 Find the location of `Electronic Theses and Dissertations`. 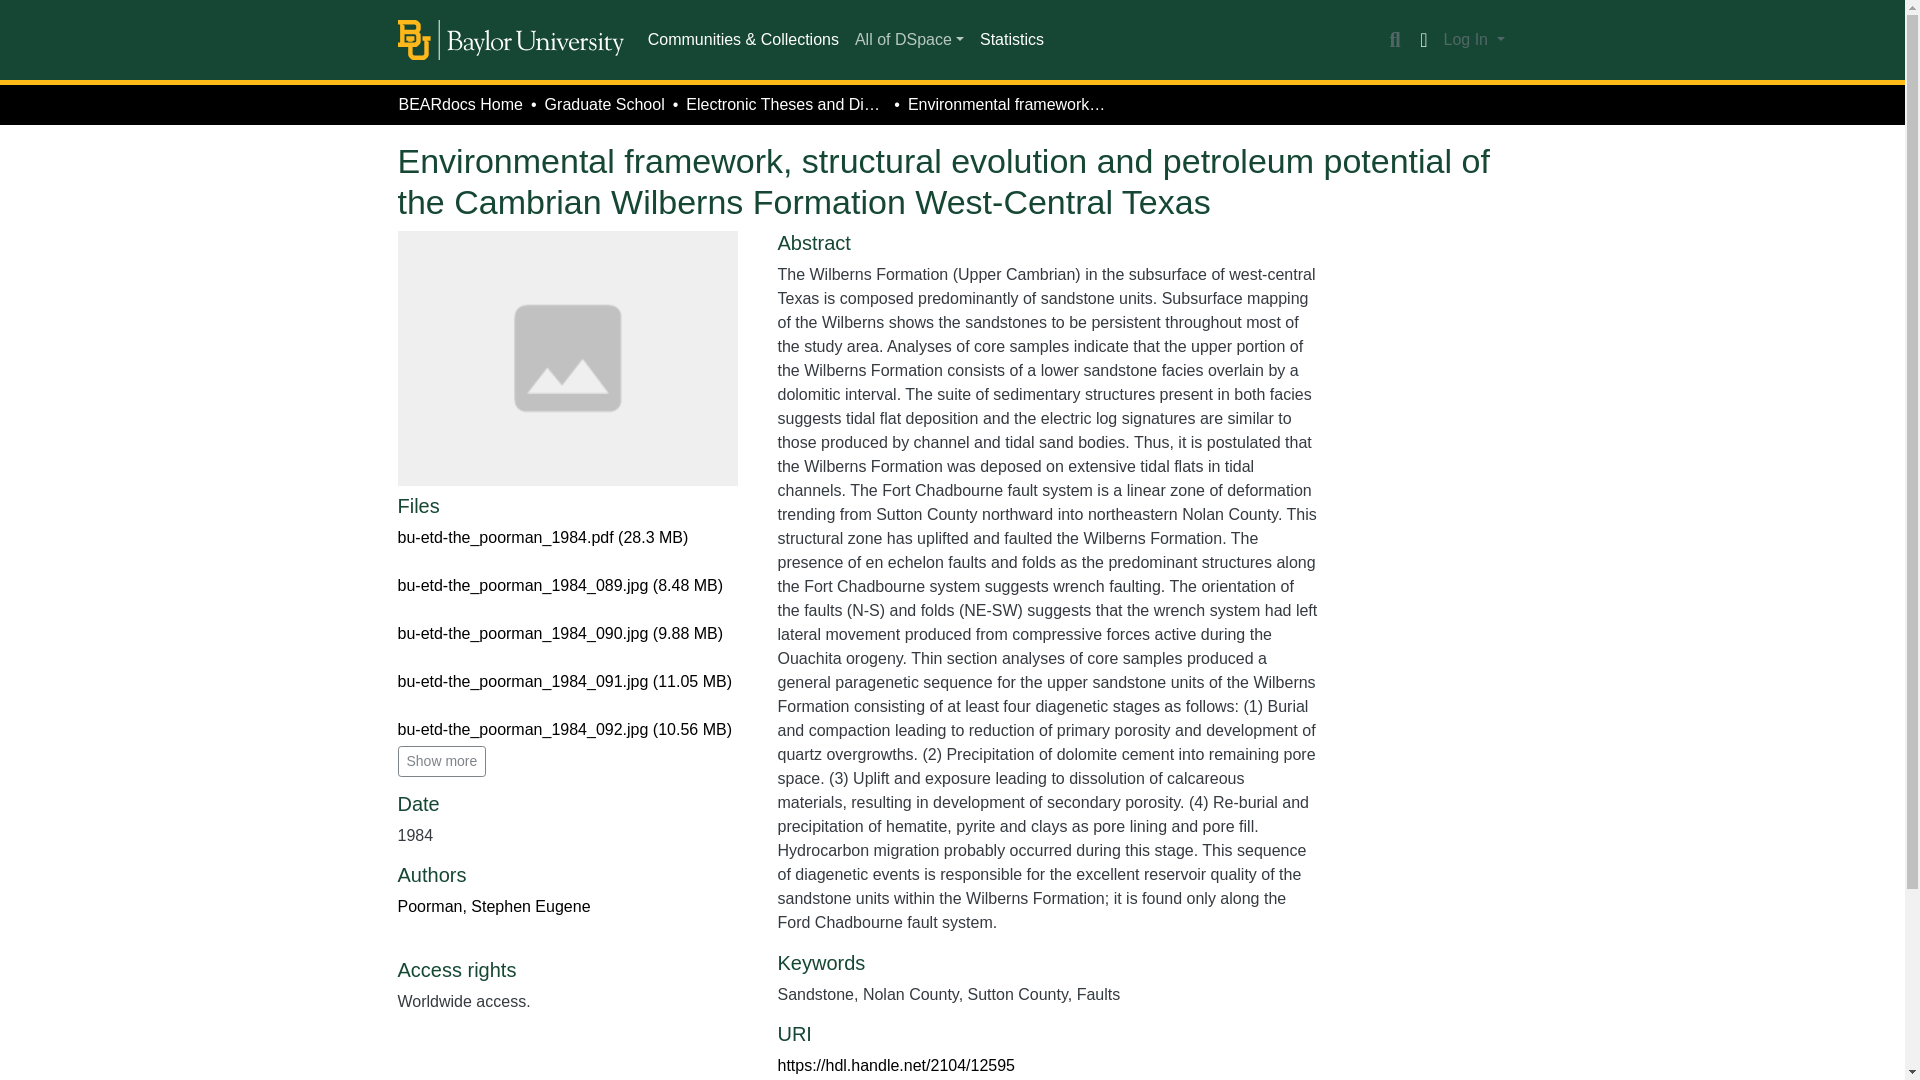

Electronic Theses and Dissertations is located at coordinates (785, 104).